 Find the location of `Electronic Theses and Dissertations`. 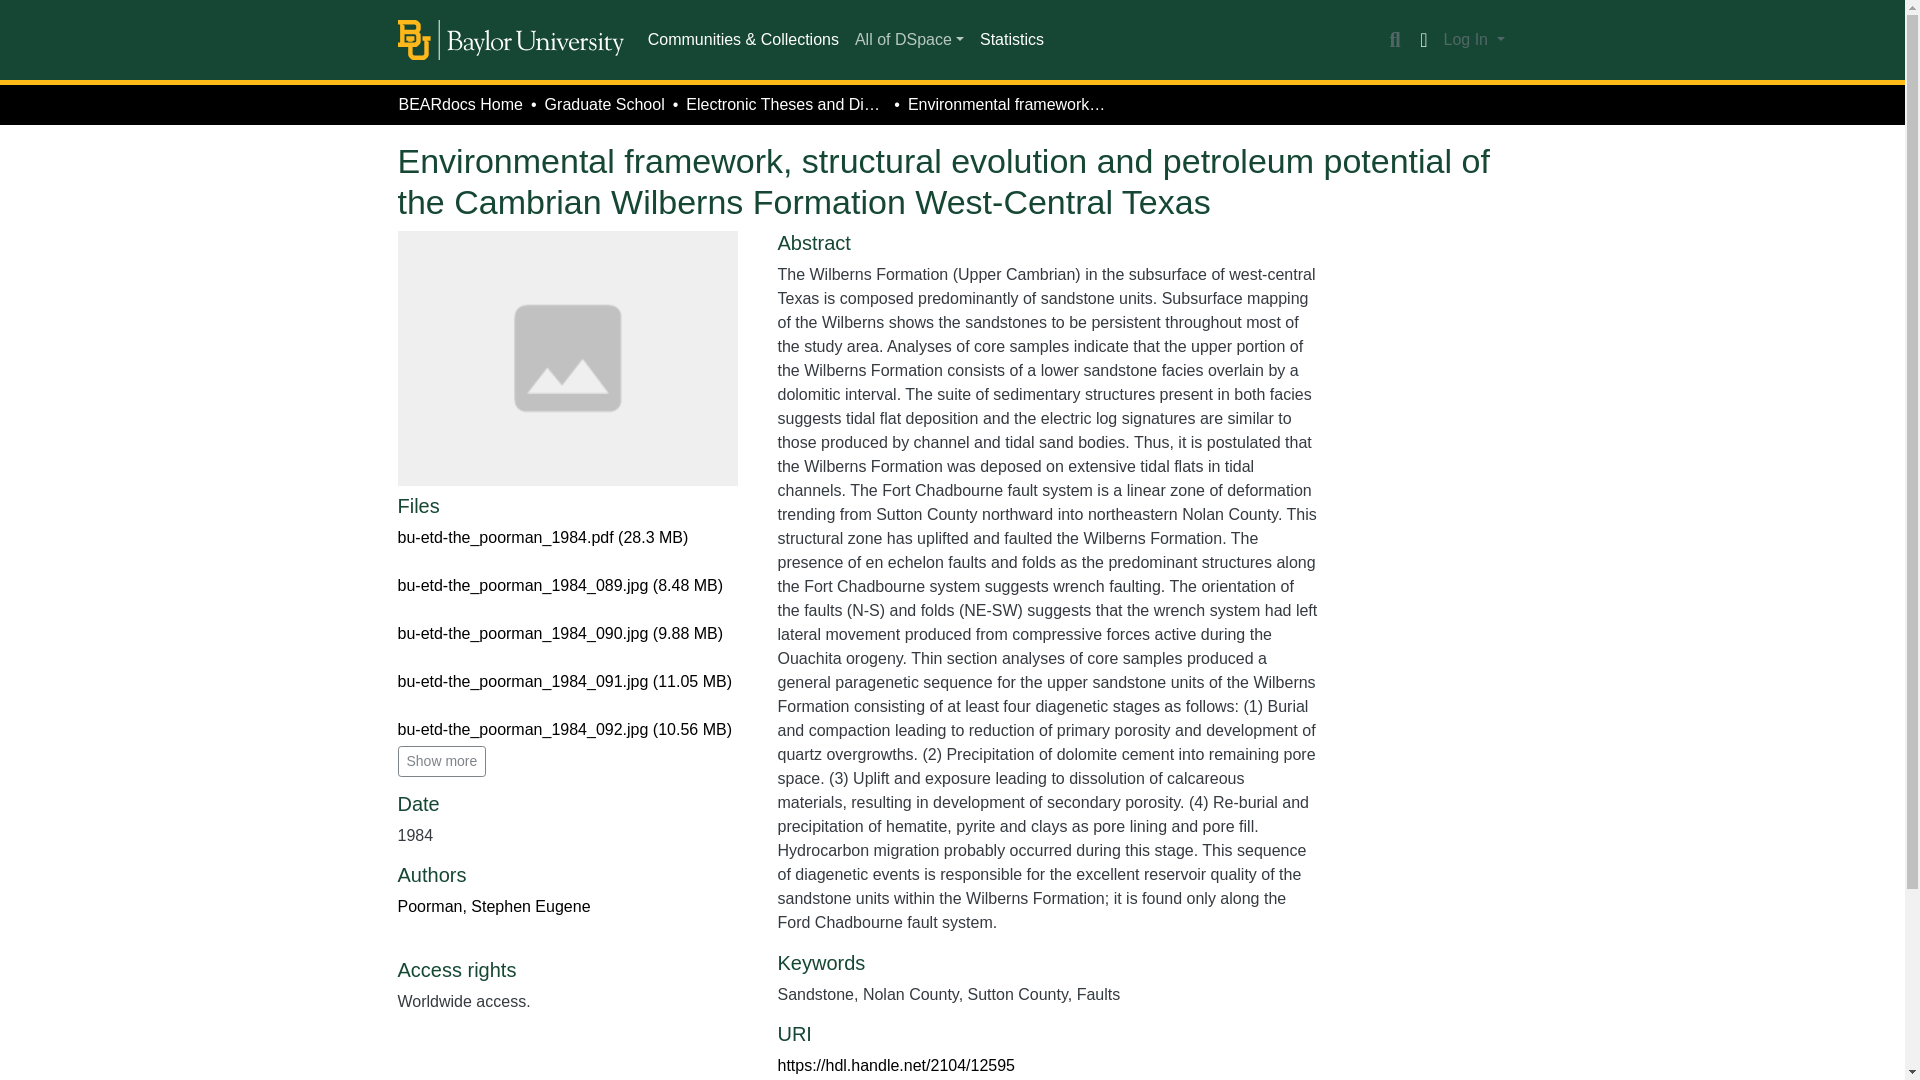

Electronic Theses and Dissertations is located at coordinates (785, 104).